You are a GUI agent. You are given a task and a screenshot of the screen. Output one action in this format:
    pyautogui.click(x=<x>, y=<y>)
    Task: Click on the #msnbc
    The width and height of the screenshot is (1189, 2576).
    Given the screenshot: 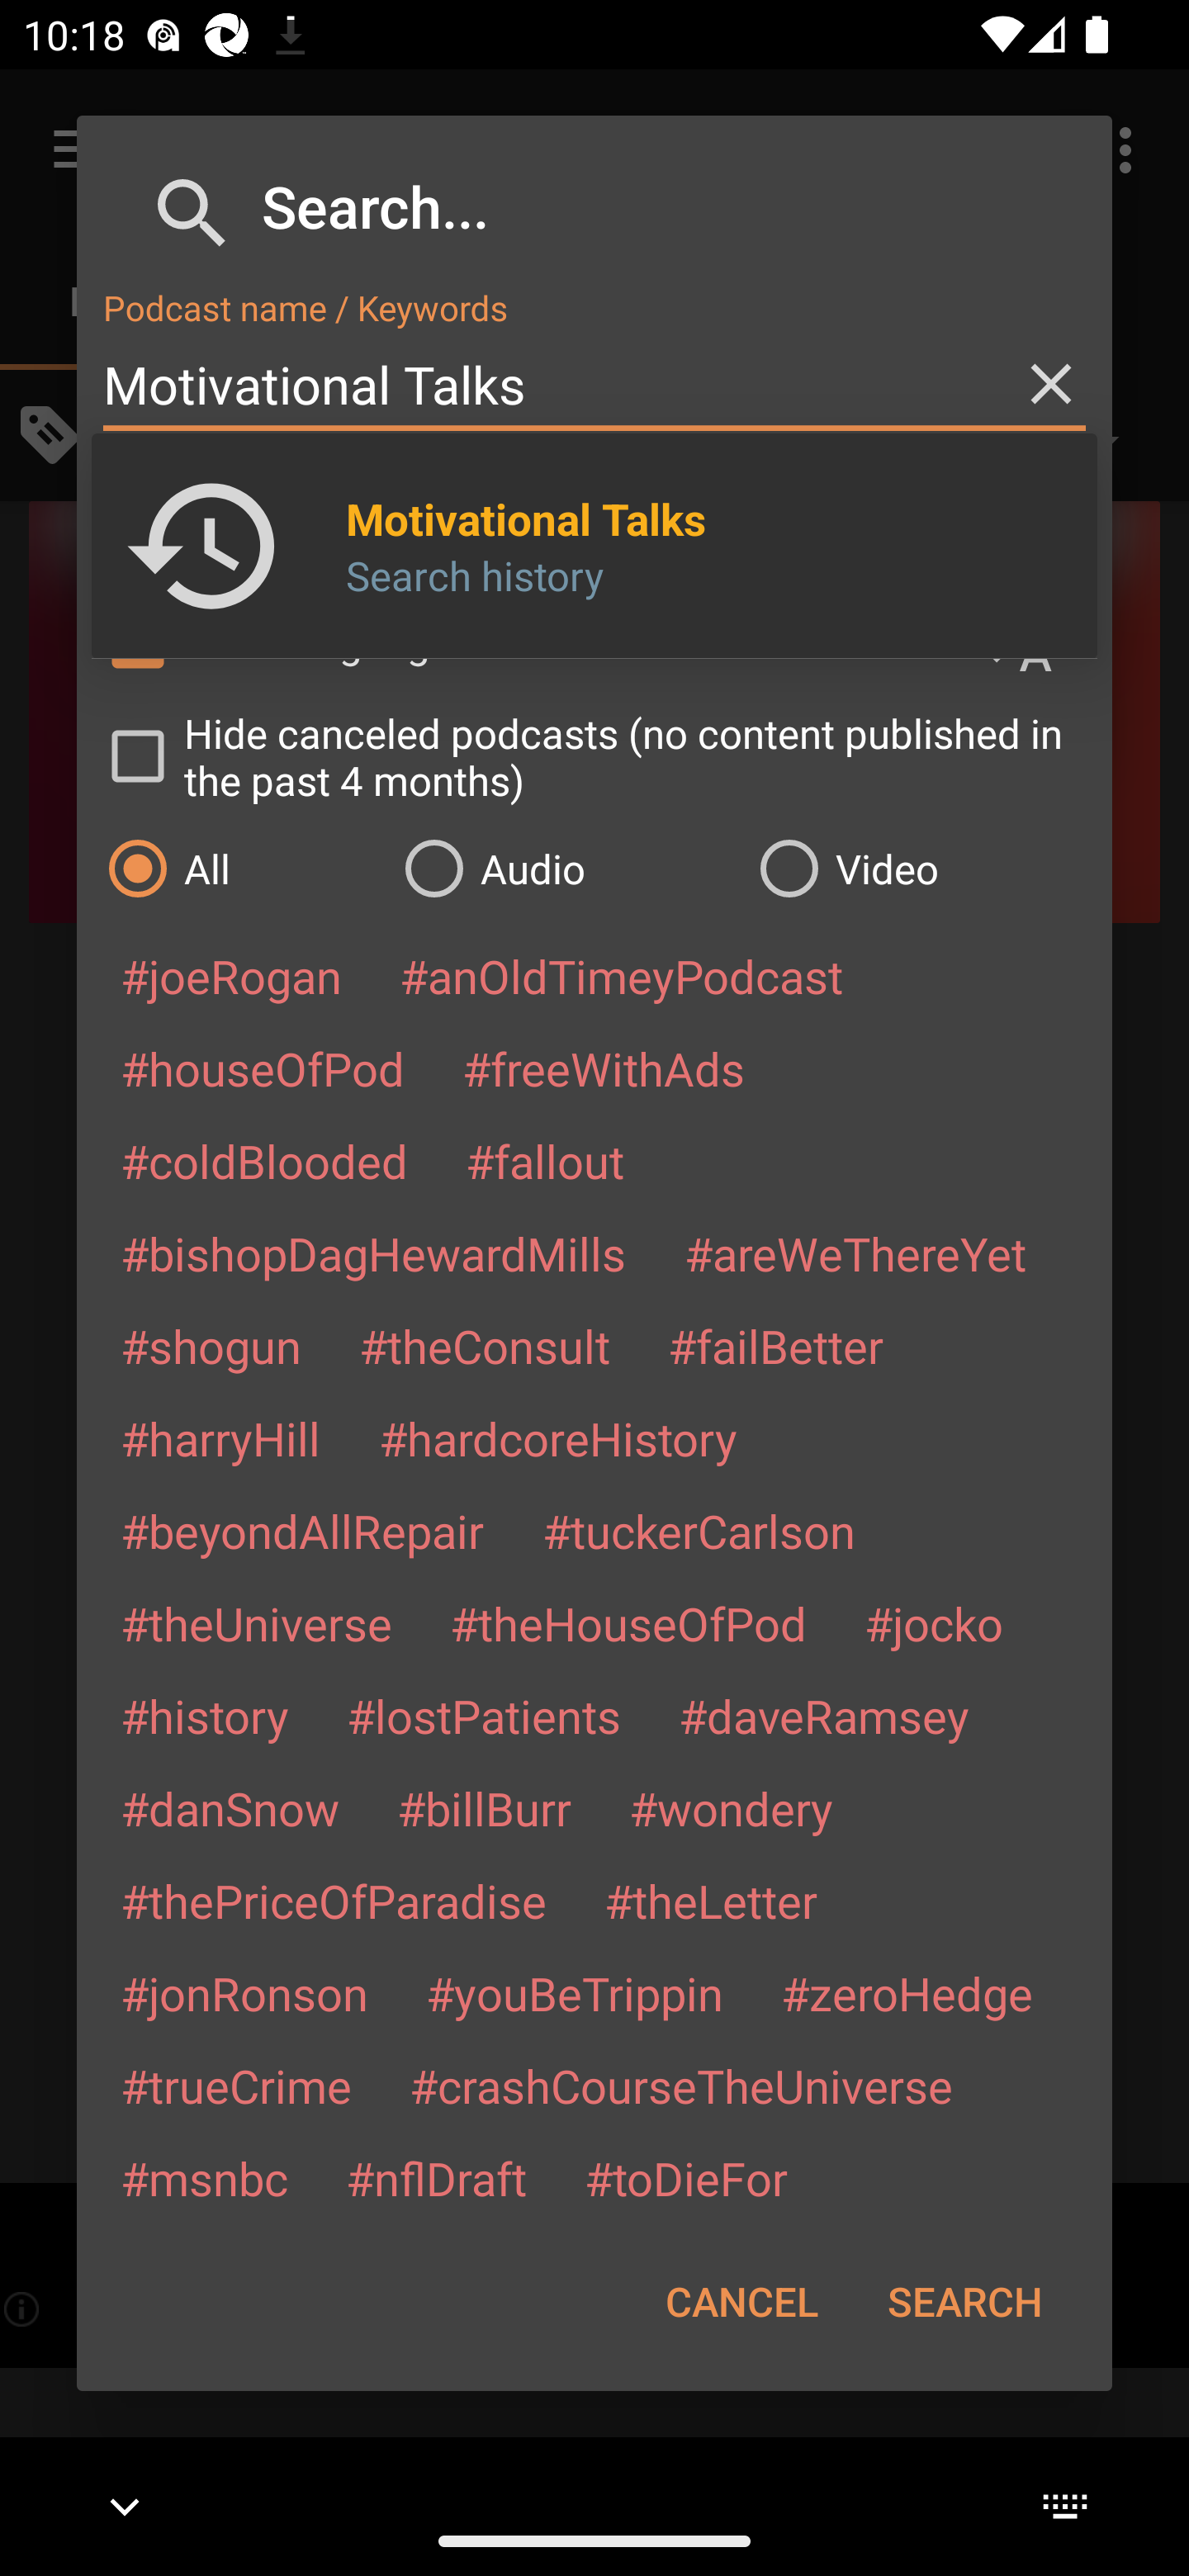 What is the action you would take?
    pyautogui.click(x=203, y=2177)
    